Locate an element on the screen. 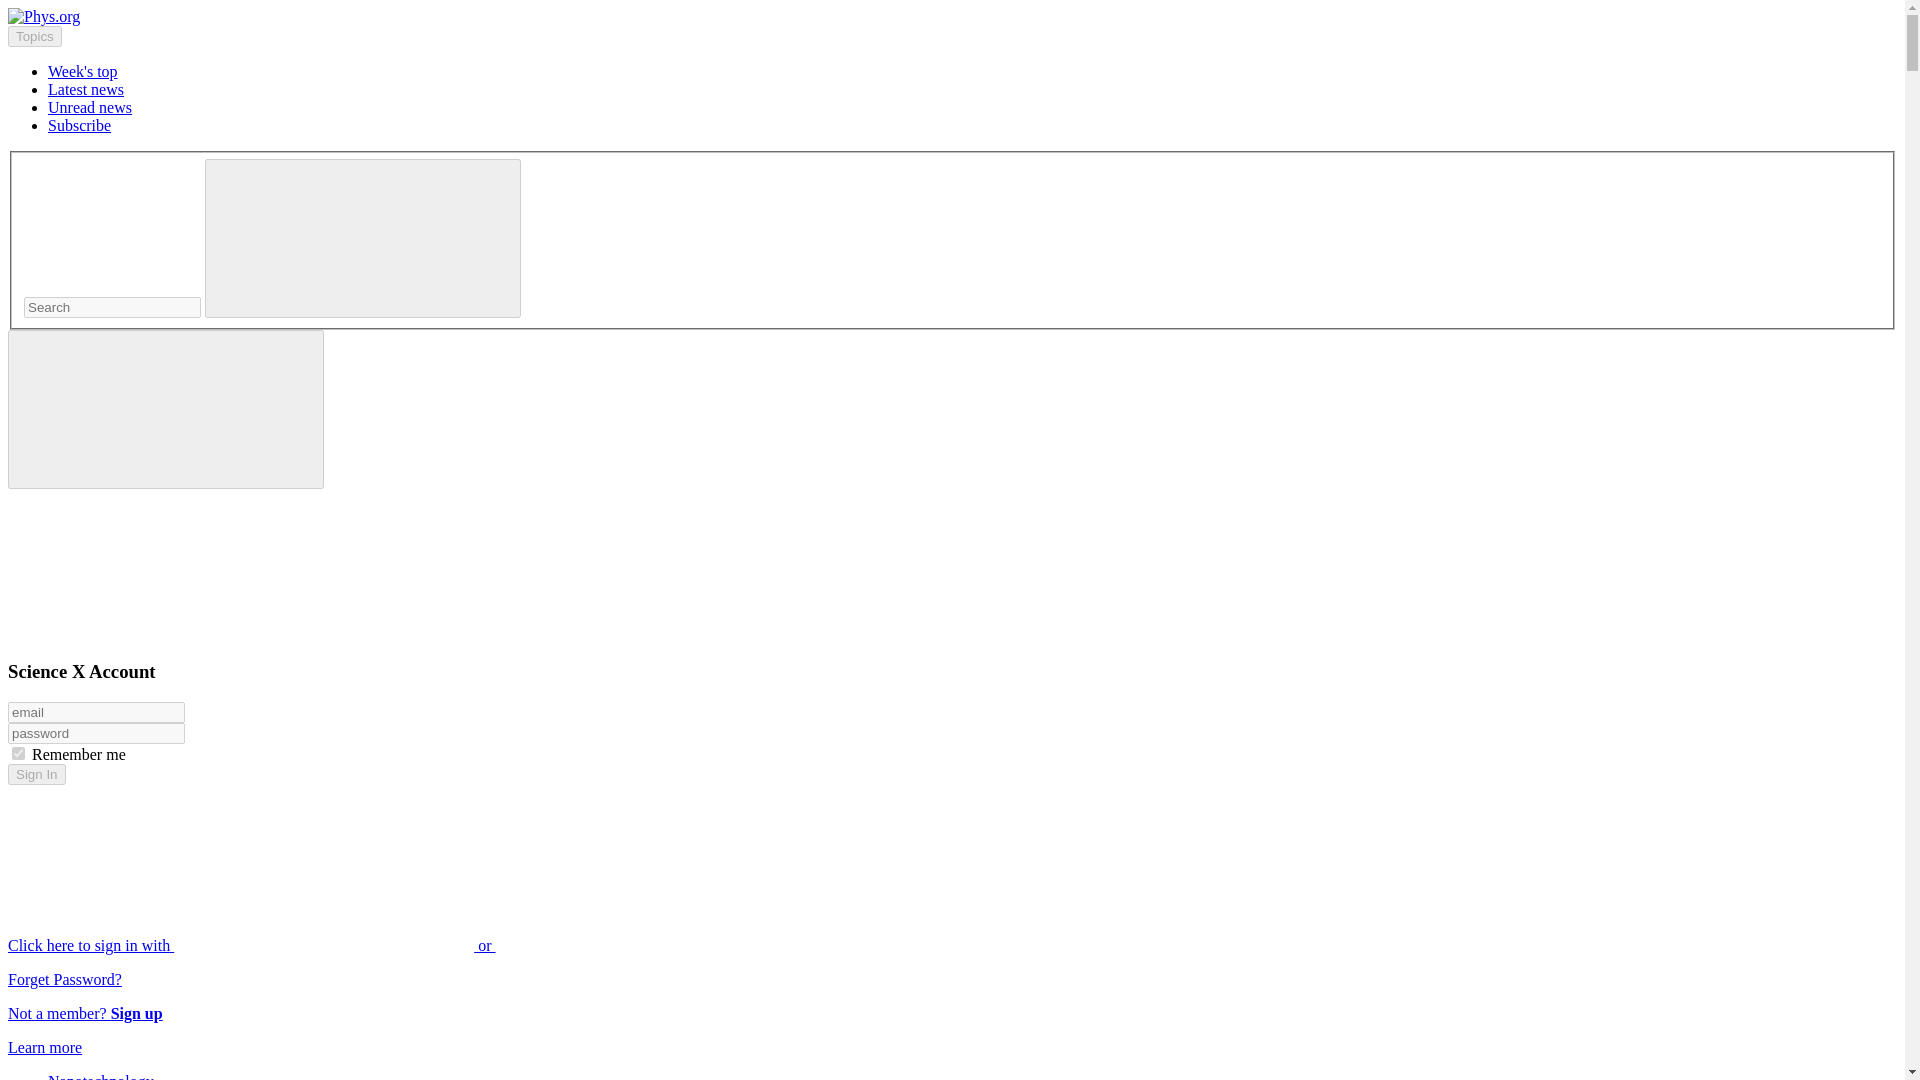 This screenshot has height=1080, width=1920. Nanotechnology is located at coordinates (100, 1076).